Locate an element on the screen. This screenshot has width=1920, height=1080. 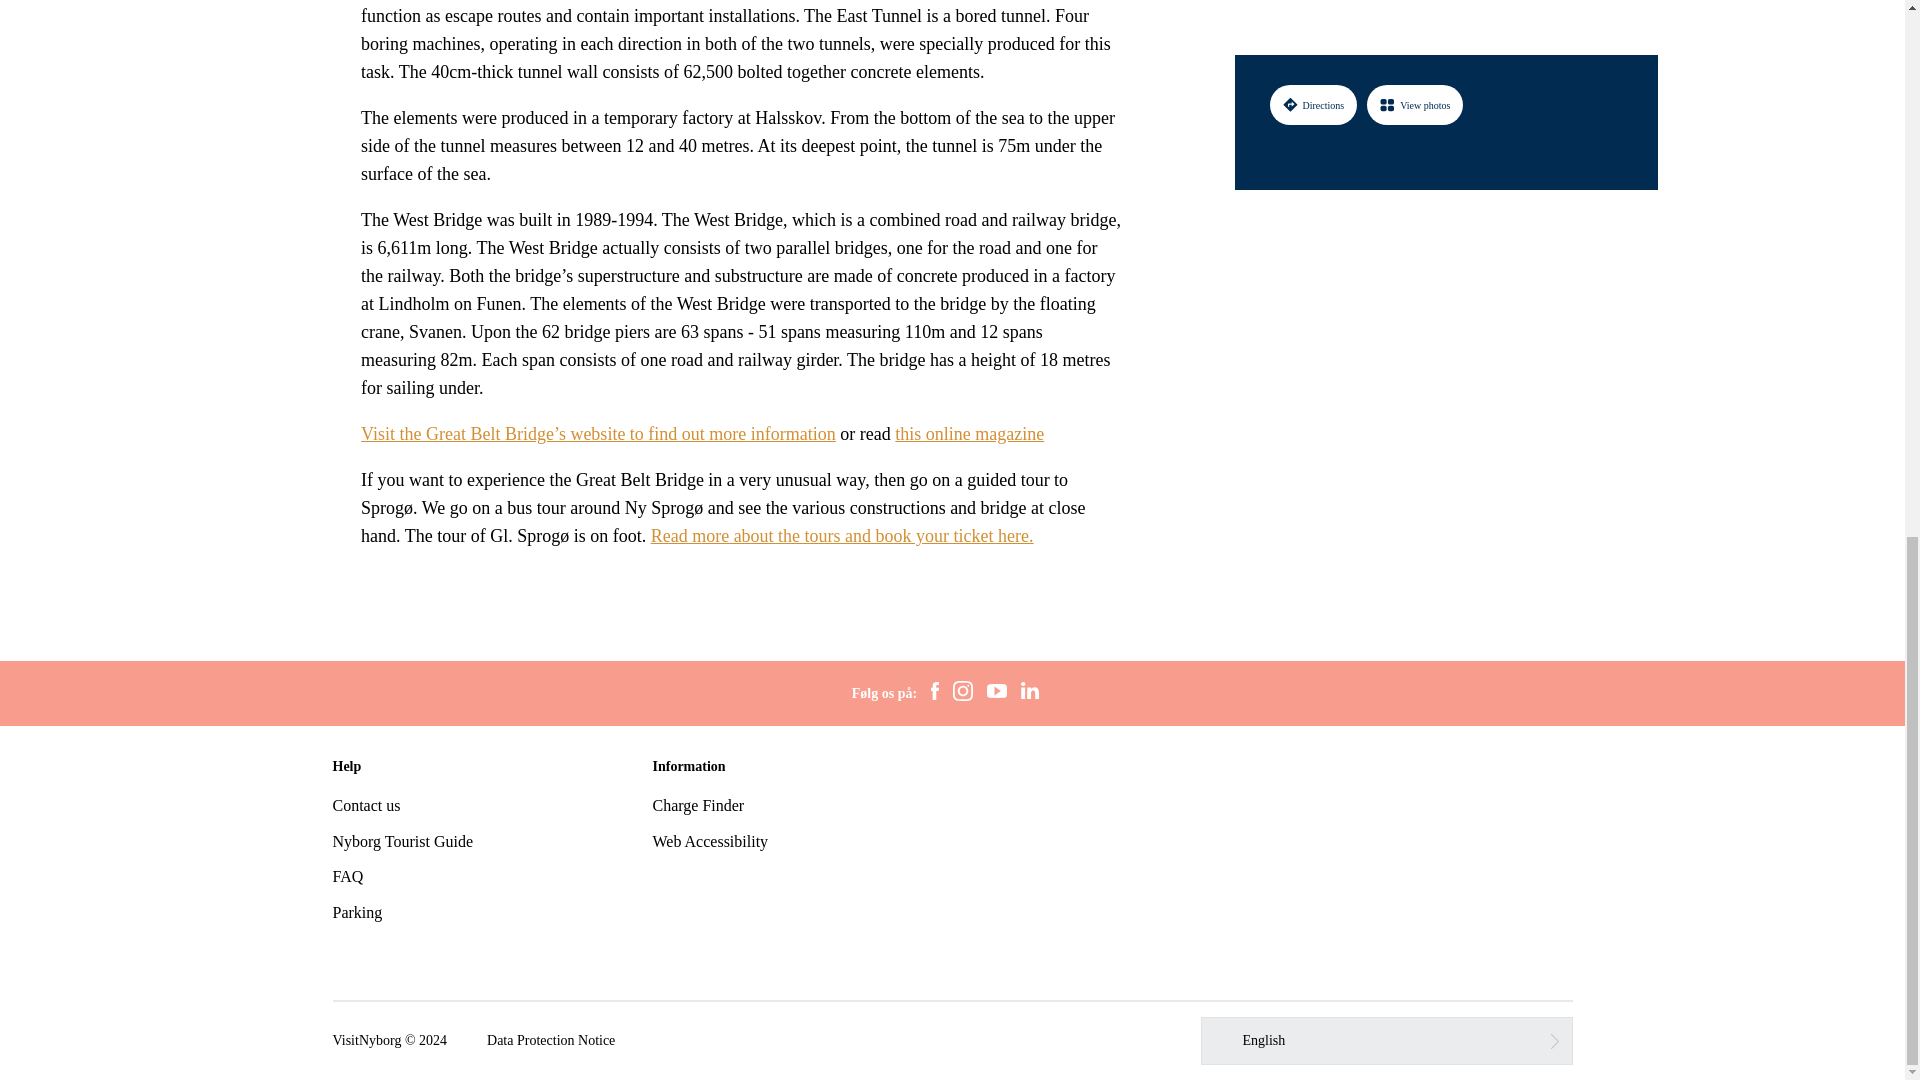
Charge Finder is located at coordinates (698, 806).